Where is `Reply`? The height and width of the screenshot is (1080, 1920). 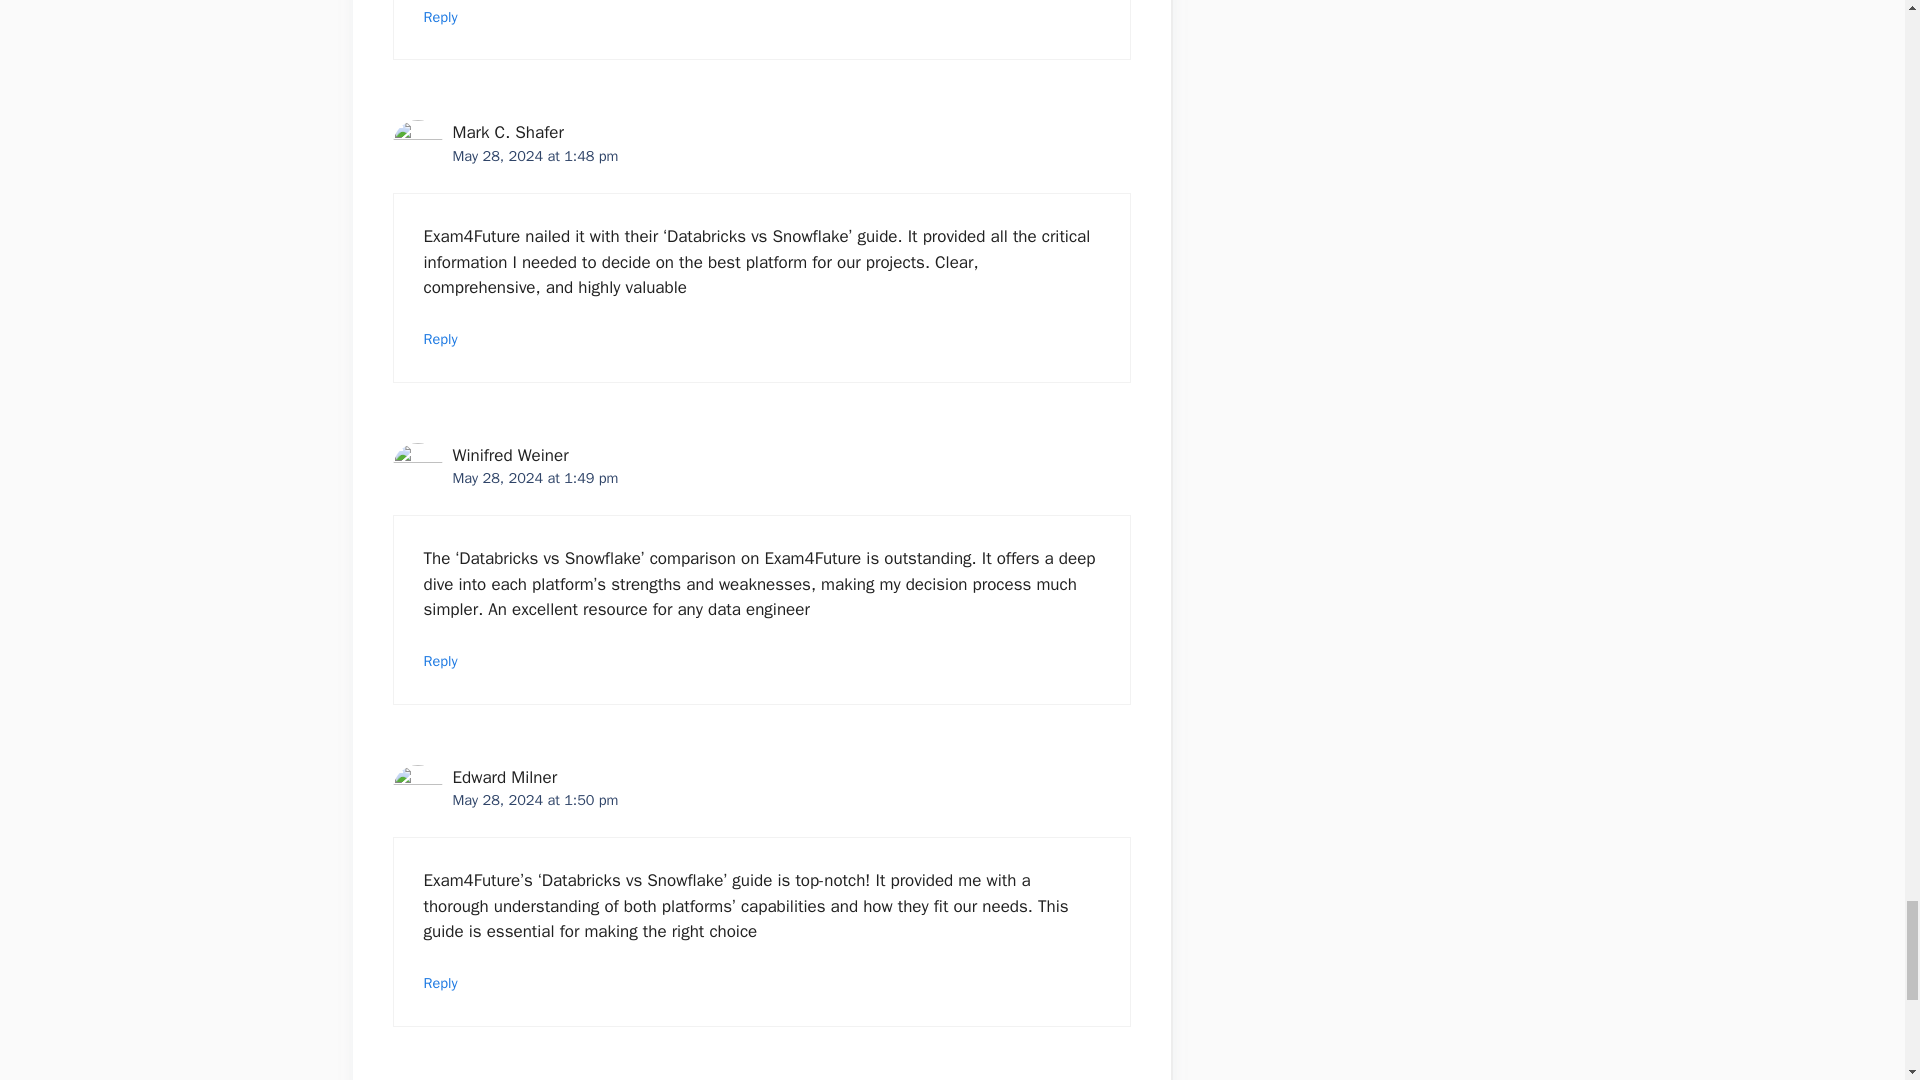 Reply is located at coordinates (441, 983).